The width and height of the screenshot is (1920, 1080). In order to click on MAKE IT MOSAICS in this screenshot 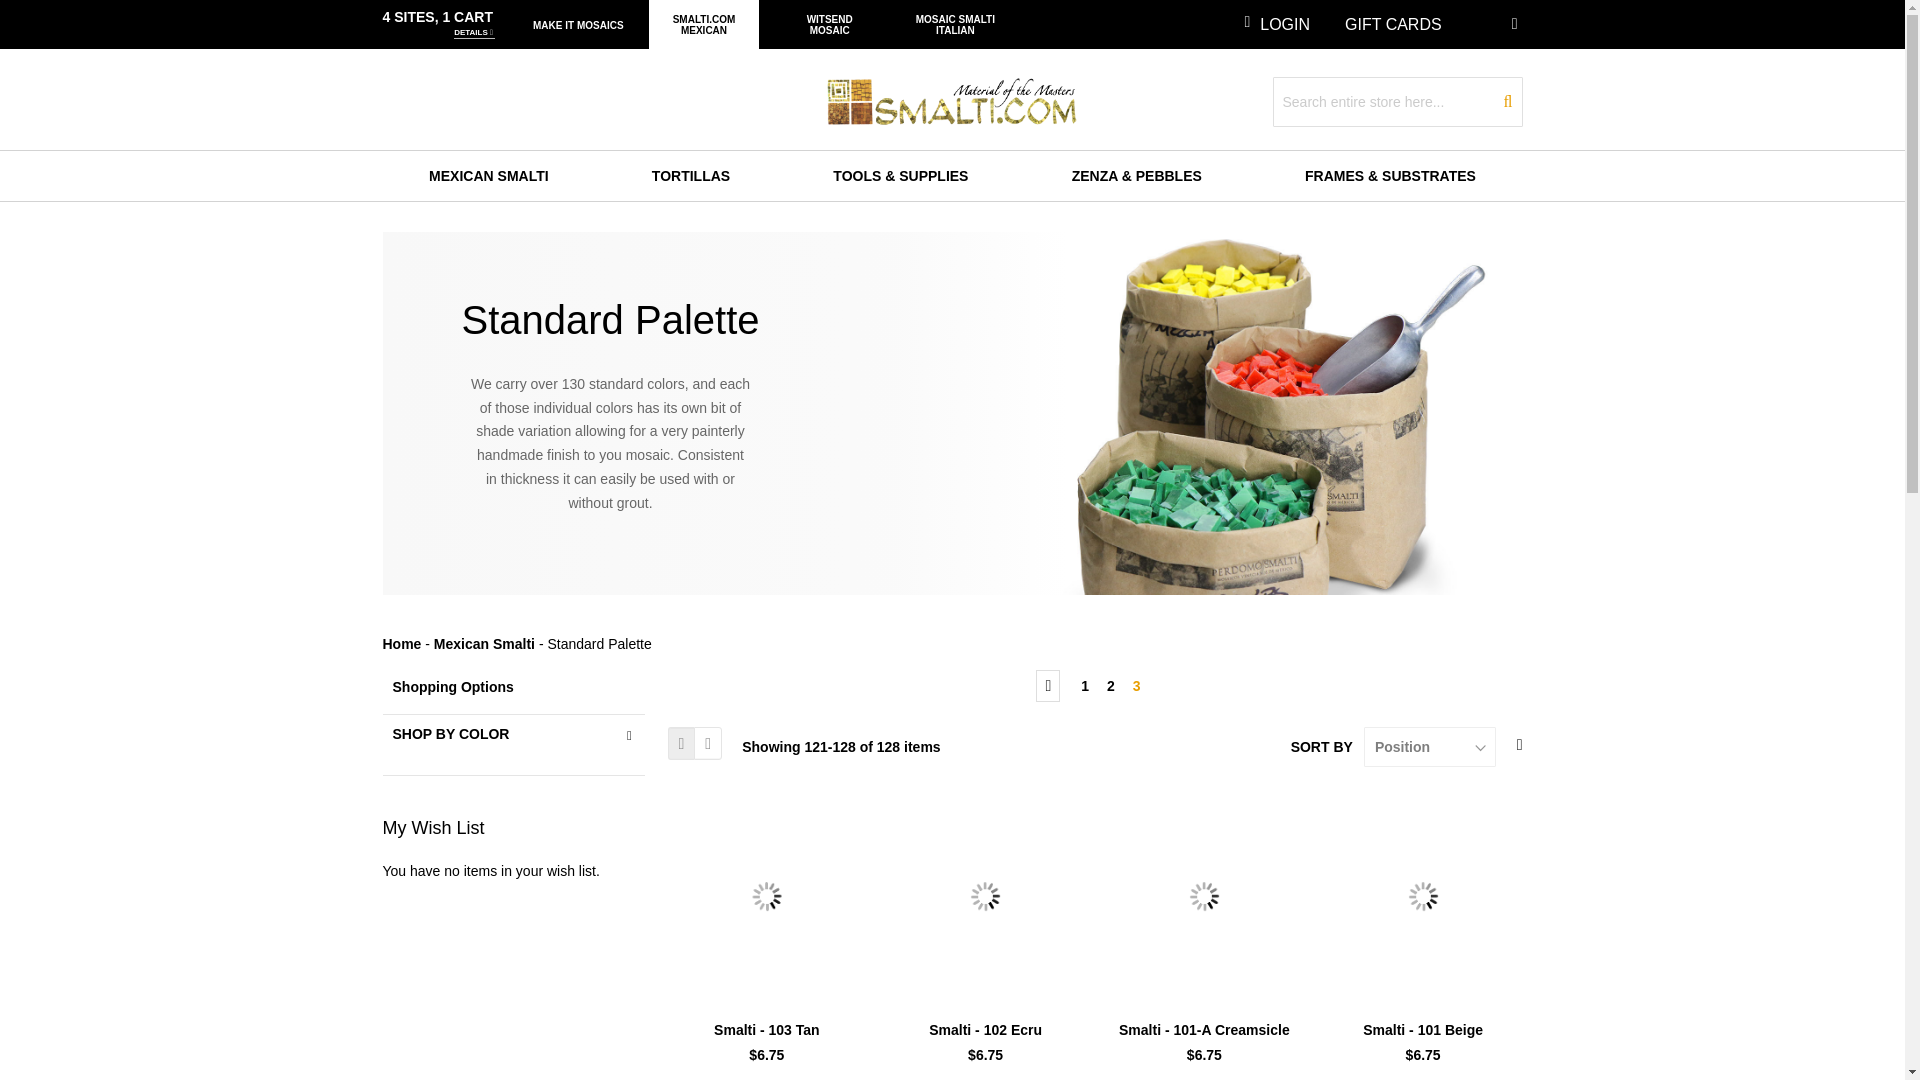, I will do `click(578, 24)`.